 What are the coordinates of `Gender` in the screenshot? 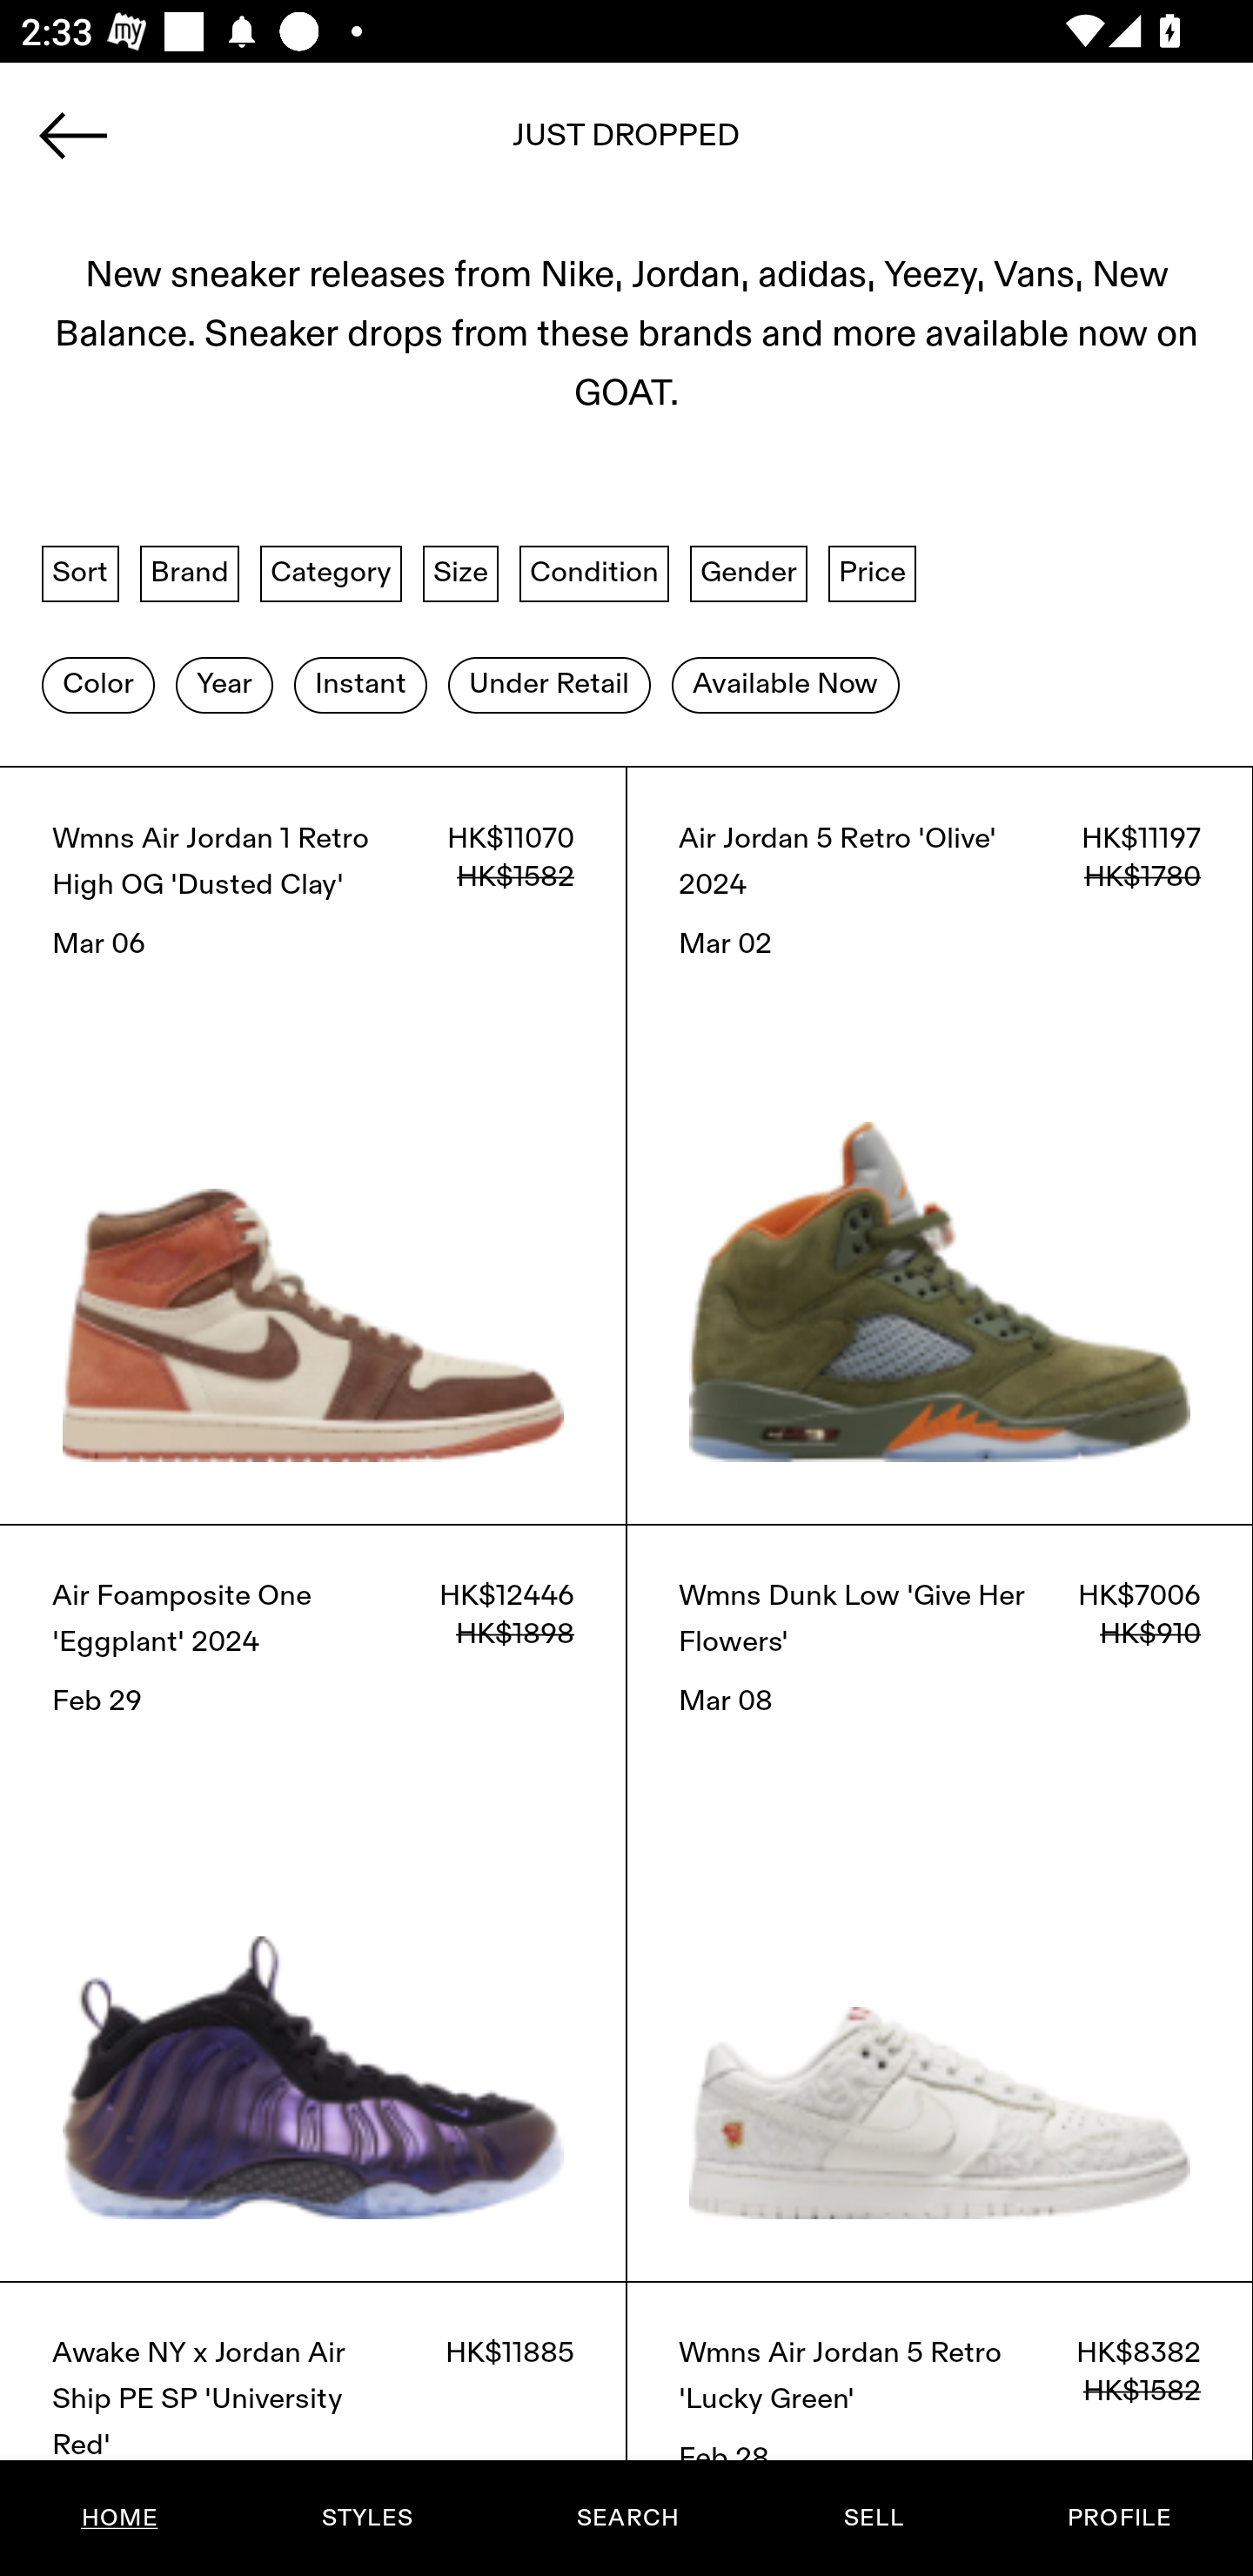 It's located at (748, 573).